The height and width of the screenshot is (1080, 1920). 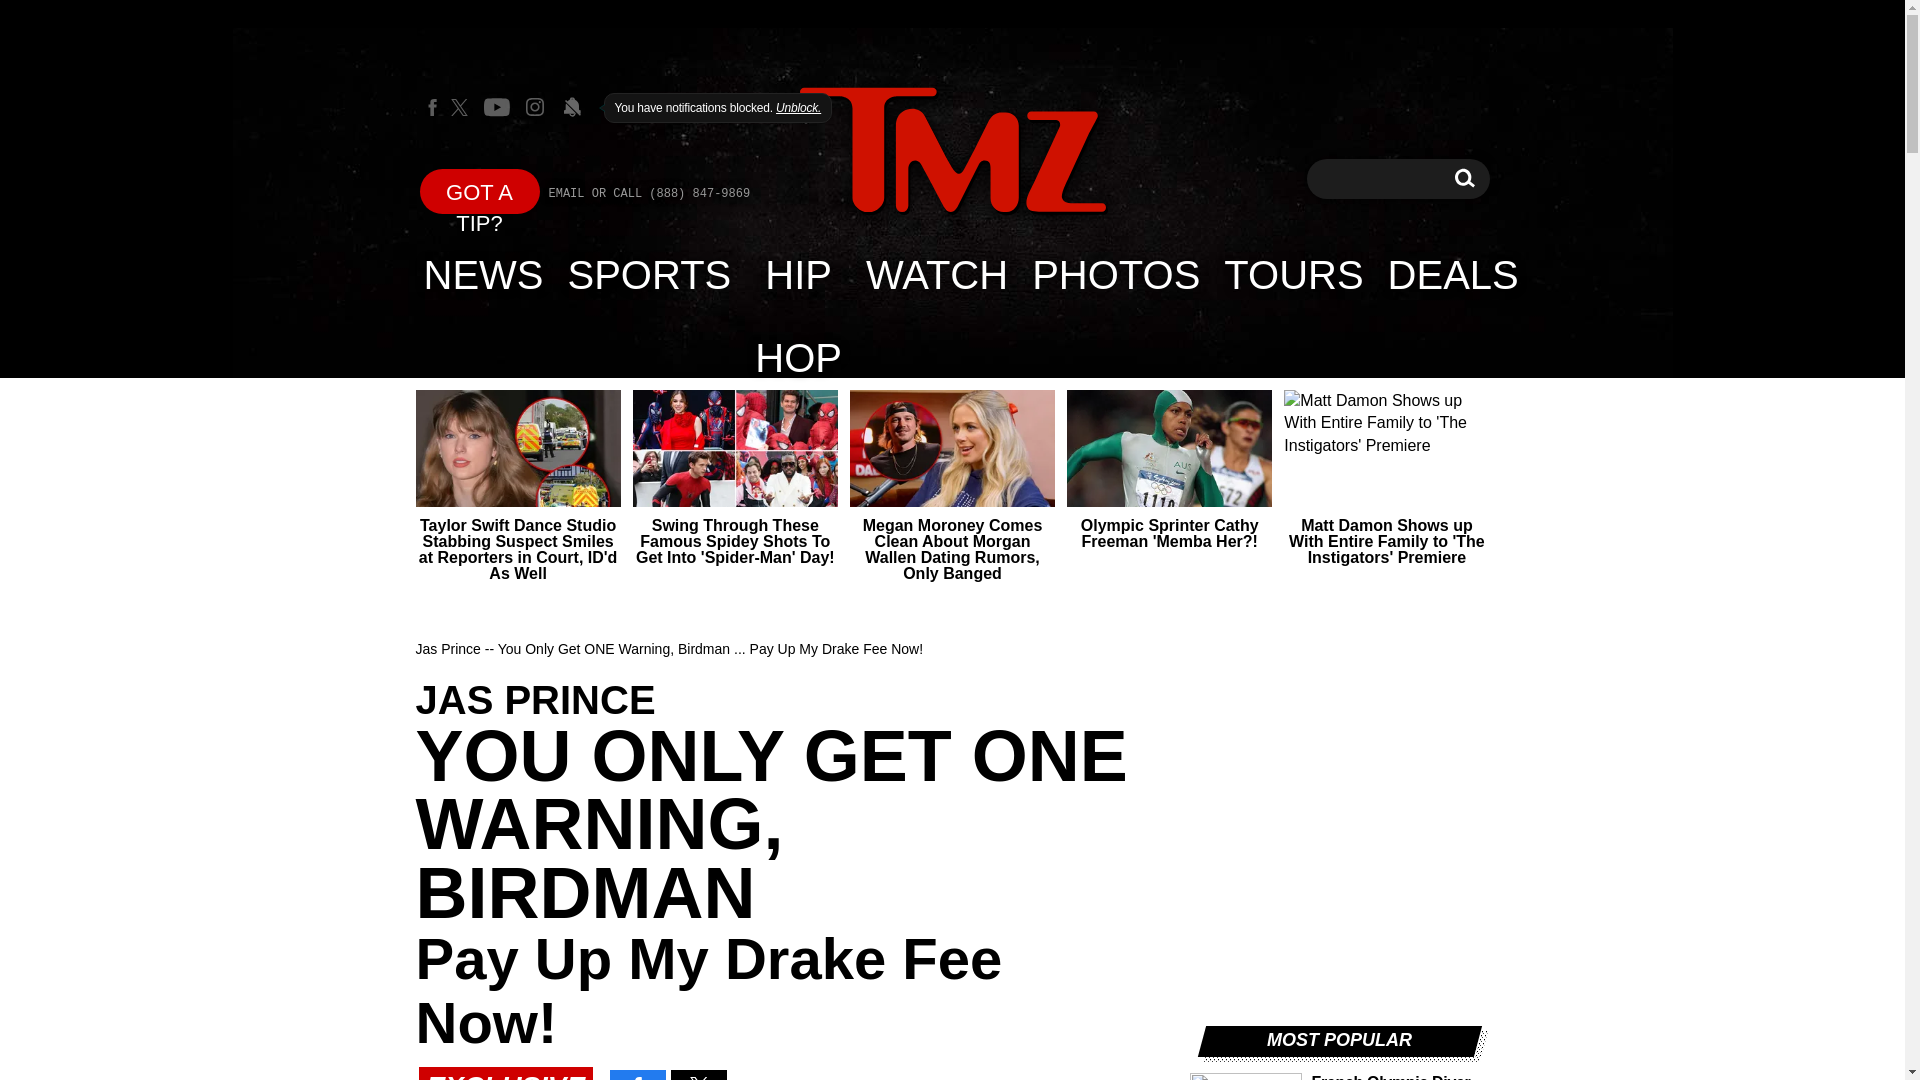 What do you see at coordinates (798, 274) in the screenshot?
I see `HIP HOP` at bounding box center [798, 274].